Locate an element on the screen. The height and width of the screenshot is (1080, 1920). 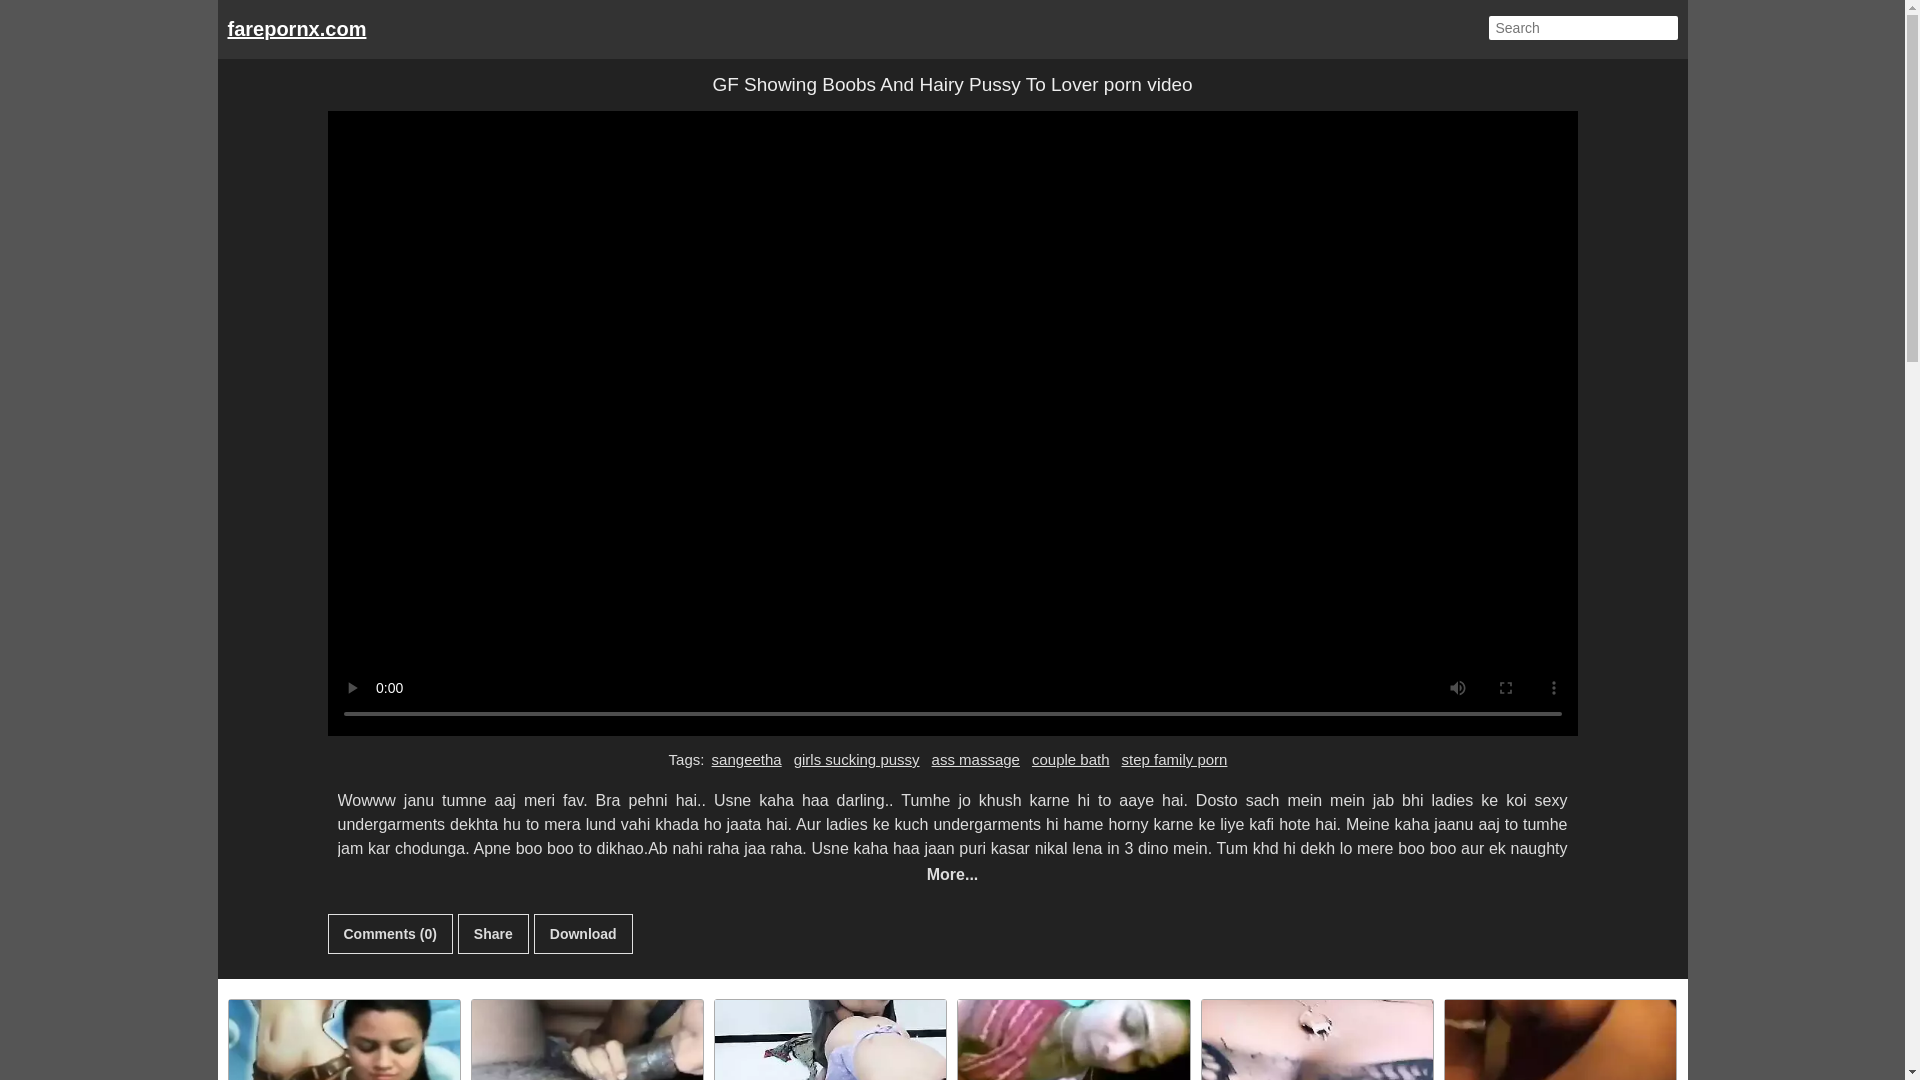
girls sucking pussy is located at coordinates (857, 760).